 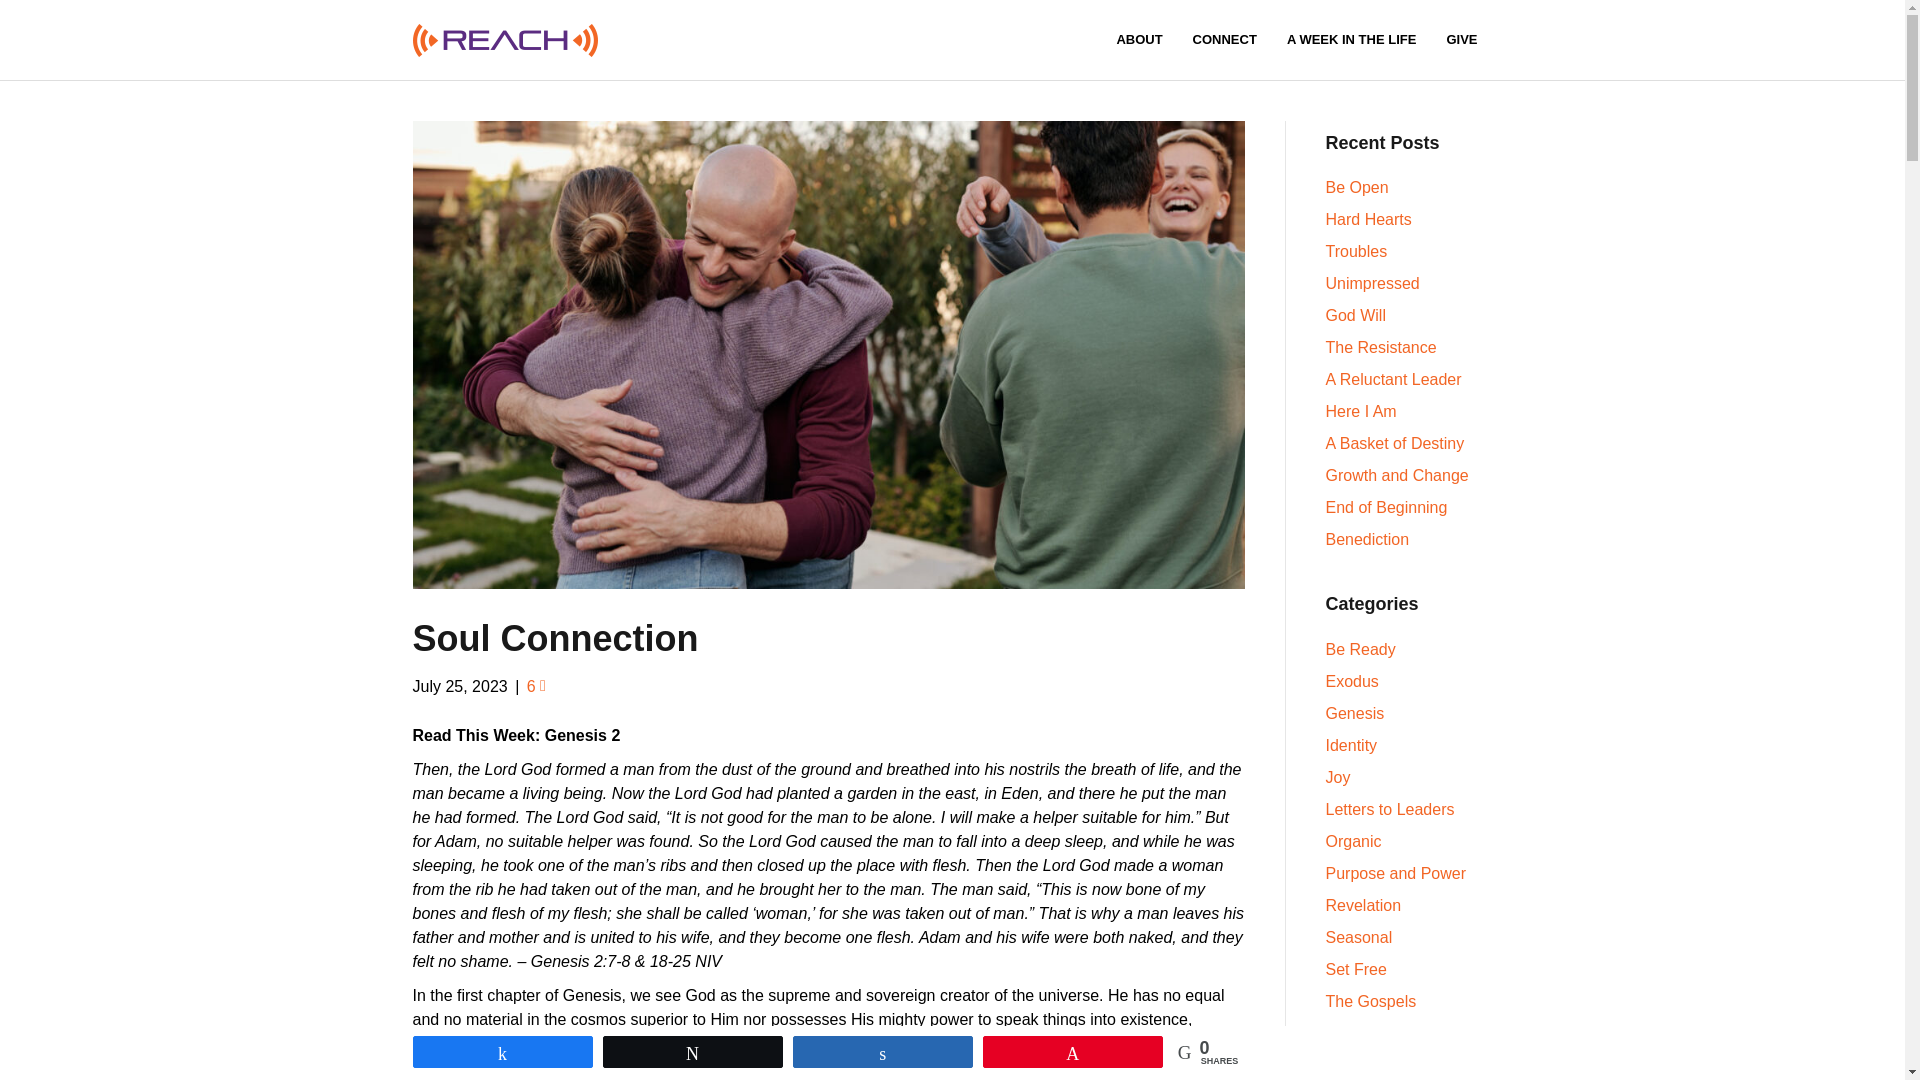 I want to click on Troubles, so click(x=1357, y=252).